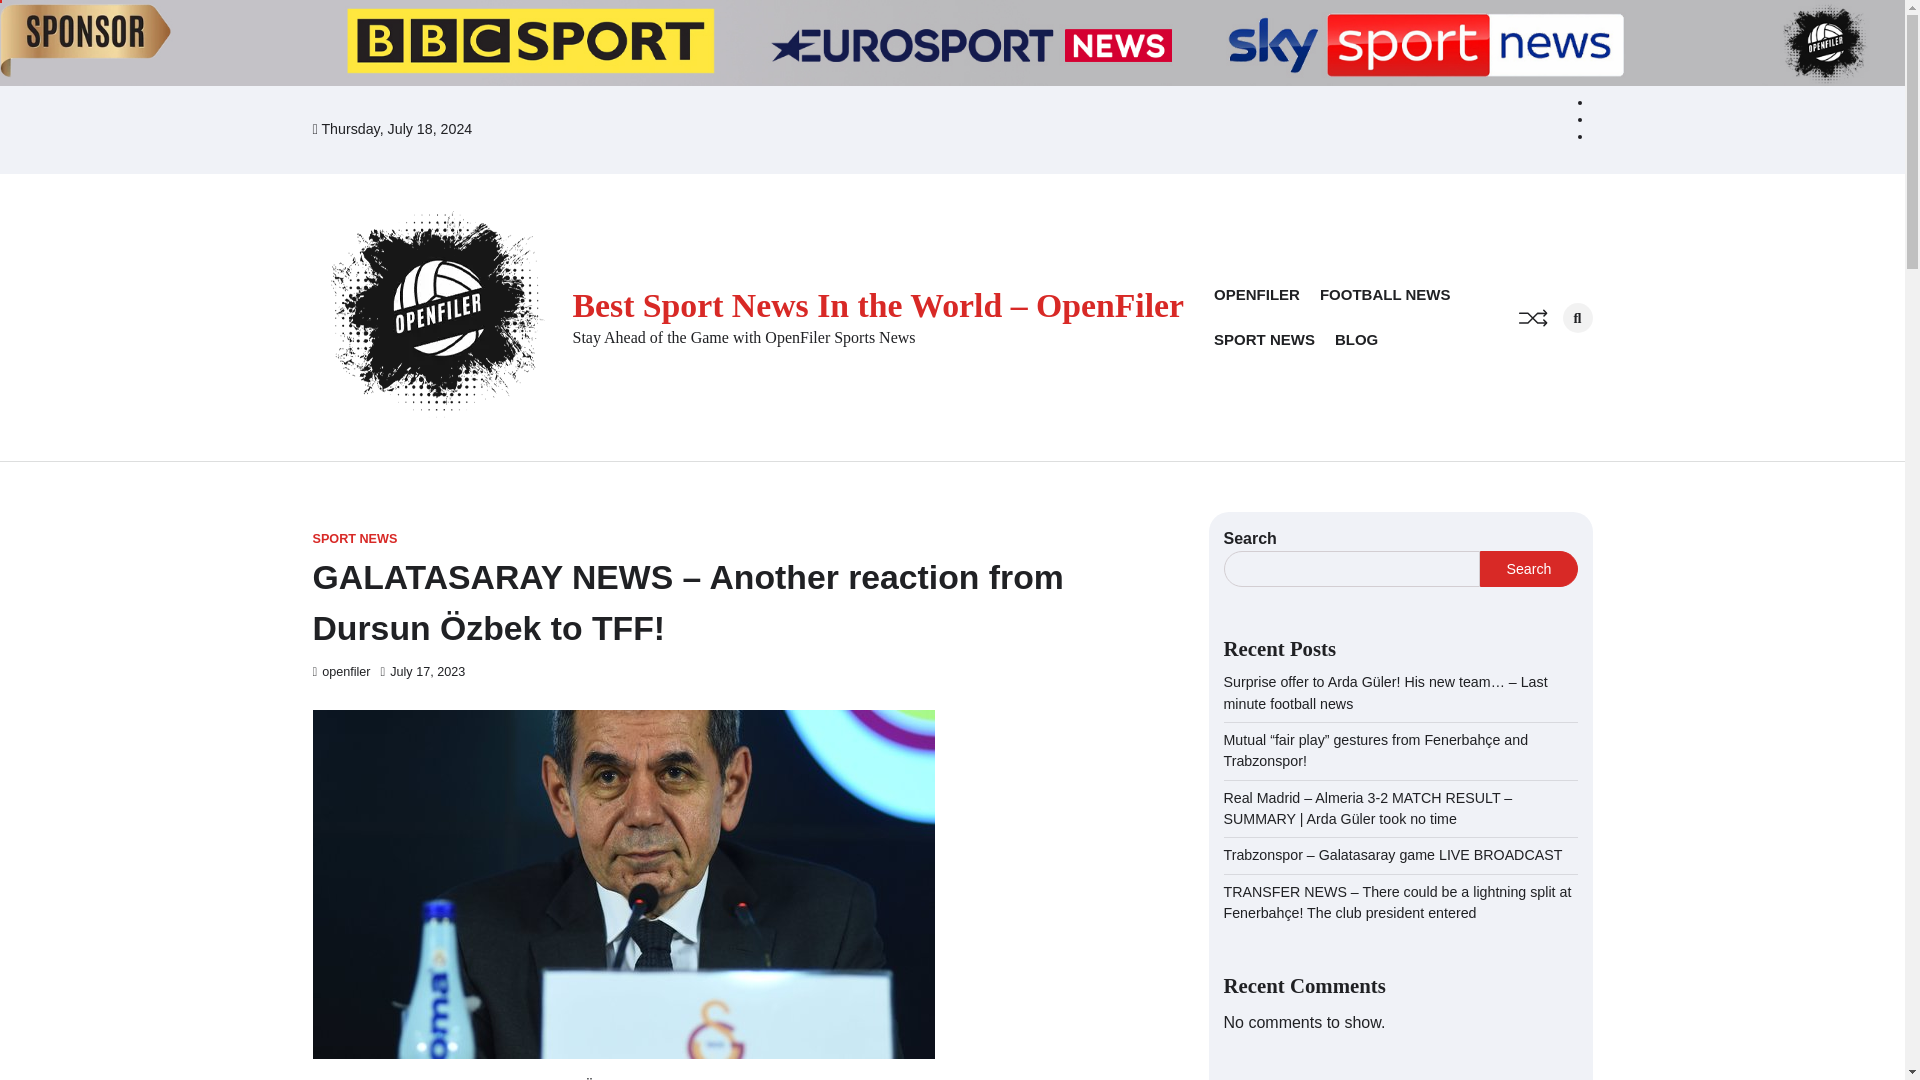 This screenshot has width=1920, height=1080. Describe the element at coordinates (1576, 318) in the screenshot. I see `Search` at that location.